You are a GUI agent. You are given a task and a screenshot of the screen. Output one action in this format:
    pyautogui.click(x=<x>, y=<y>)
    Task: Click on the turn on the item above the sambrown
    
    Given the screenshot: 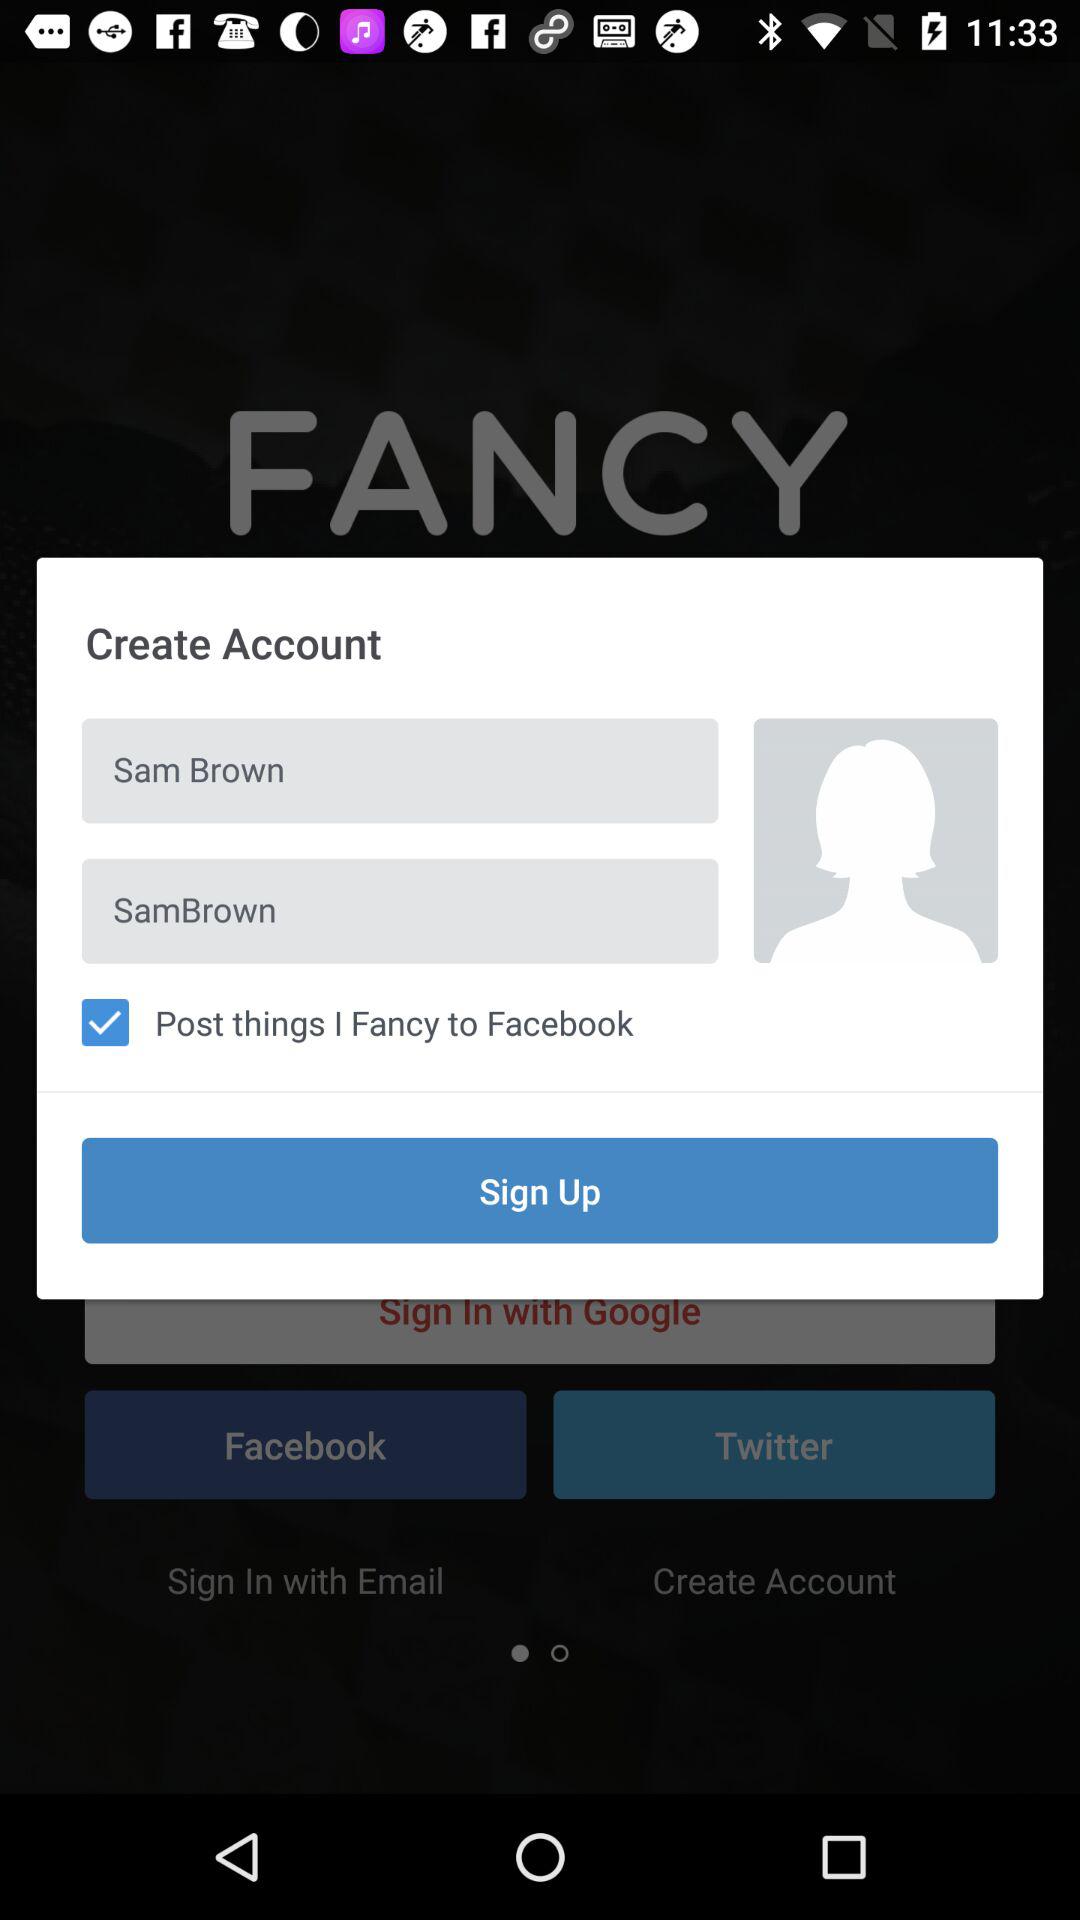 What is the action you would take?
    pyautogui.click(x=400, y=770)
    